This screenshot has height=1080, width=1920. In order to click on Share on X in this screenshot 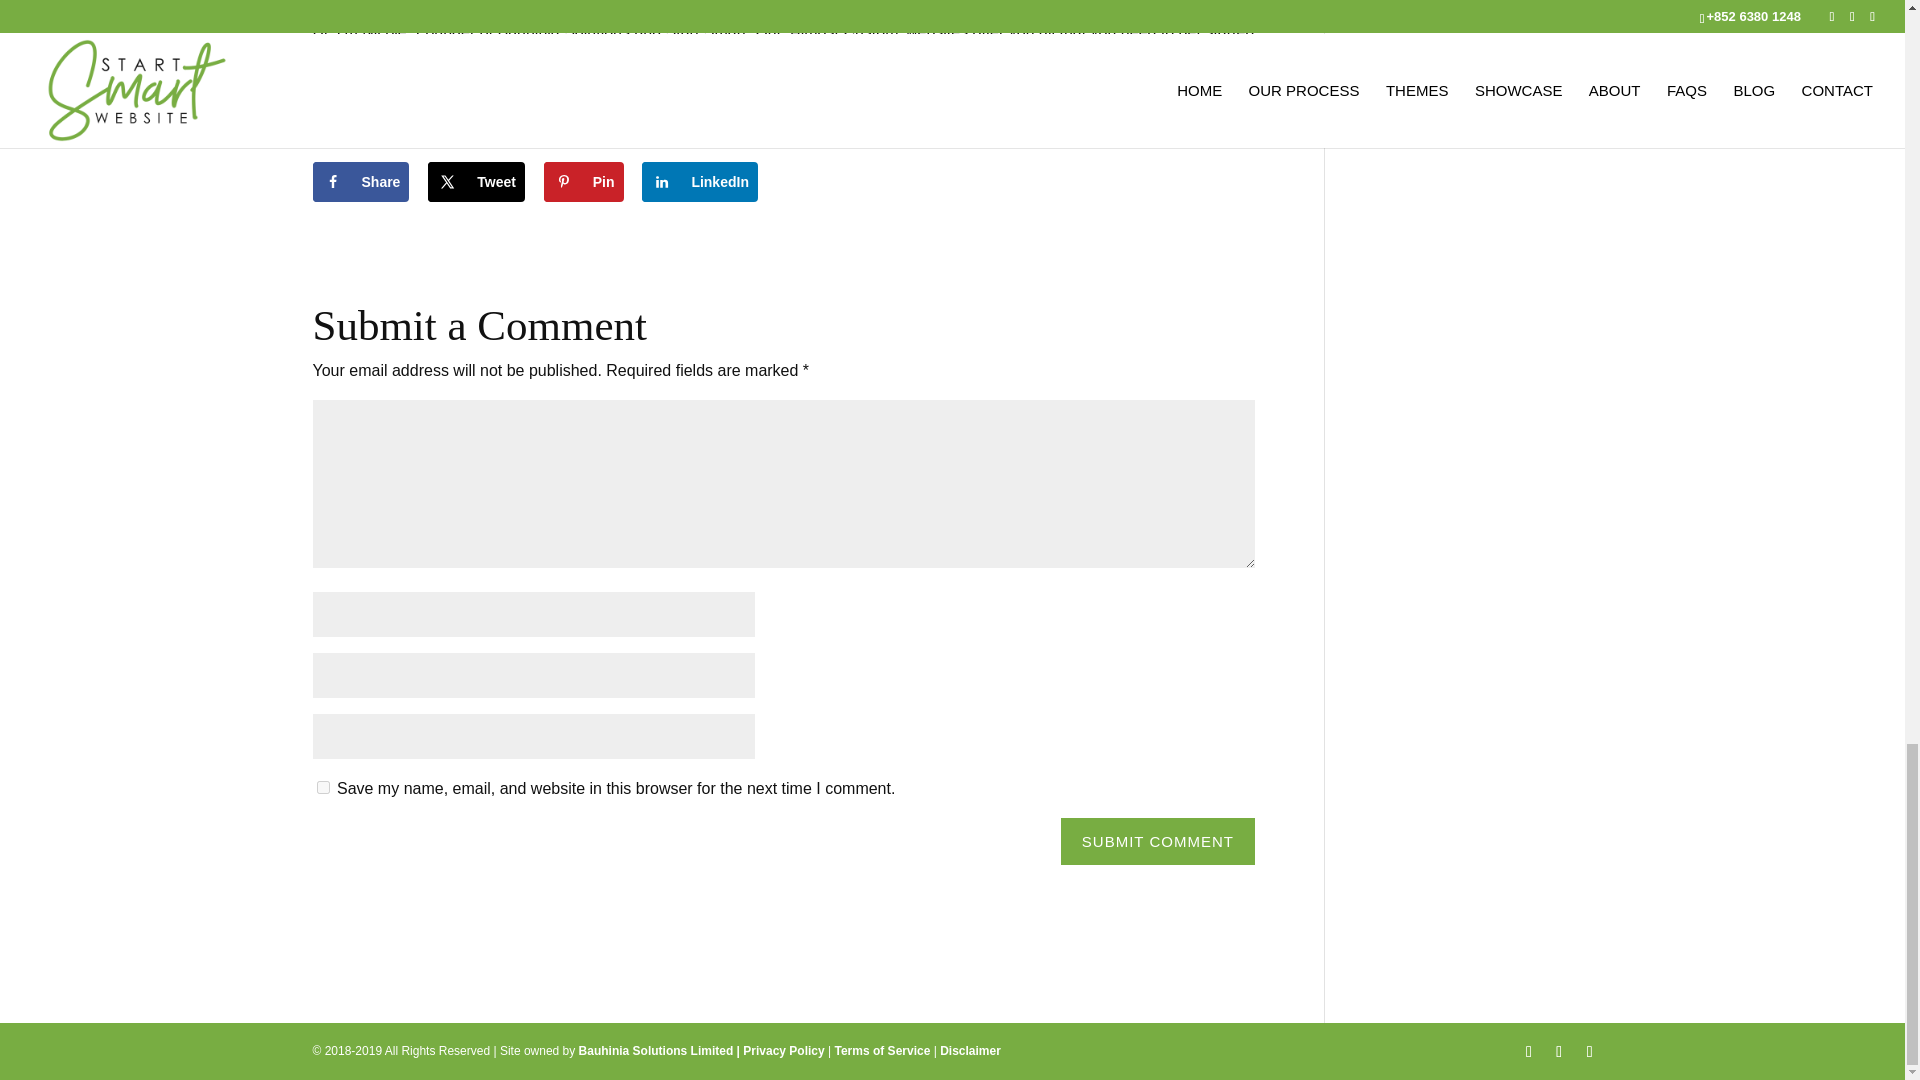, I will do `click(476, 182)`.